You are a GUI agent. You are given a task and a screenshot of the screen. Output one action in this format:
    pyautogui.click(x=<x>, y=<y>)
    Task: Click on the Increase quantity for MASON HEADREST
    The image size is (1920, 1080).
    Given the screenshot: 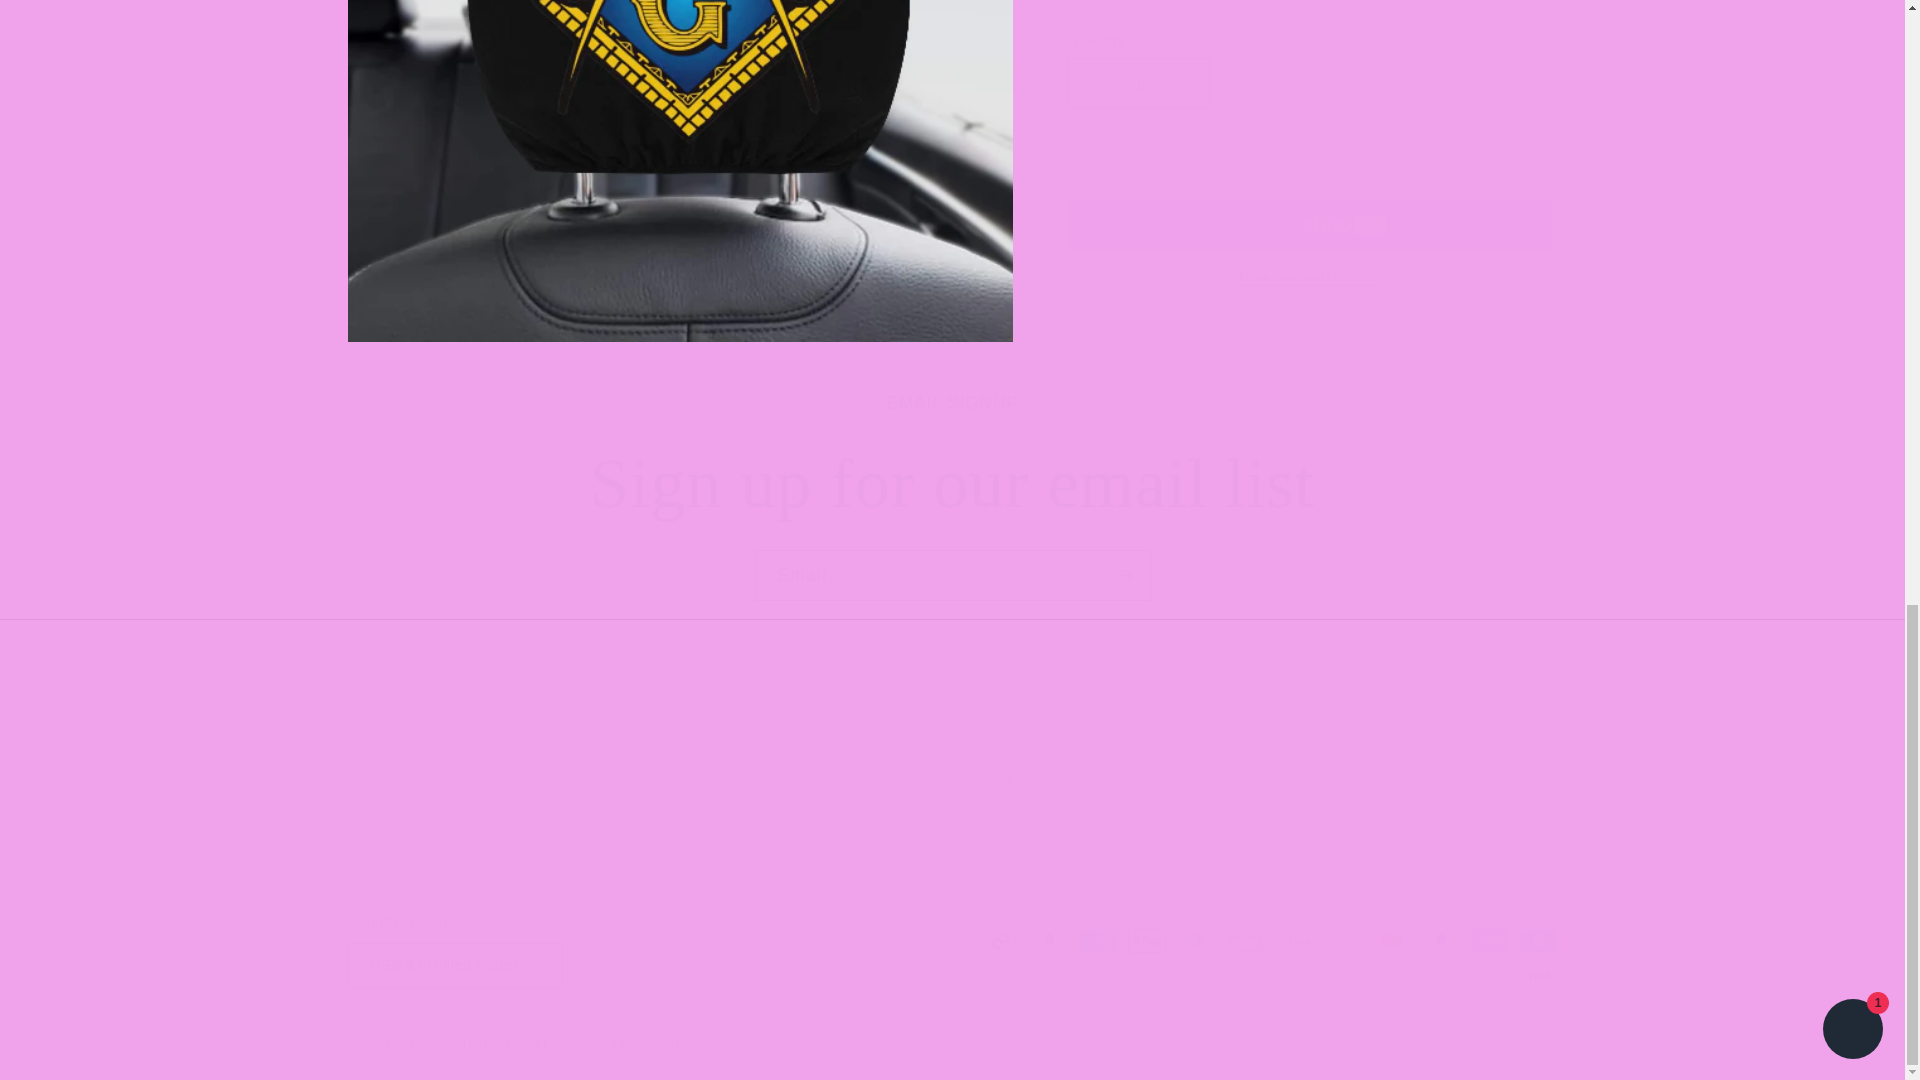 What is the action you would take?
    pyautogui.click(x=1186, y=66)
    